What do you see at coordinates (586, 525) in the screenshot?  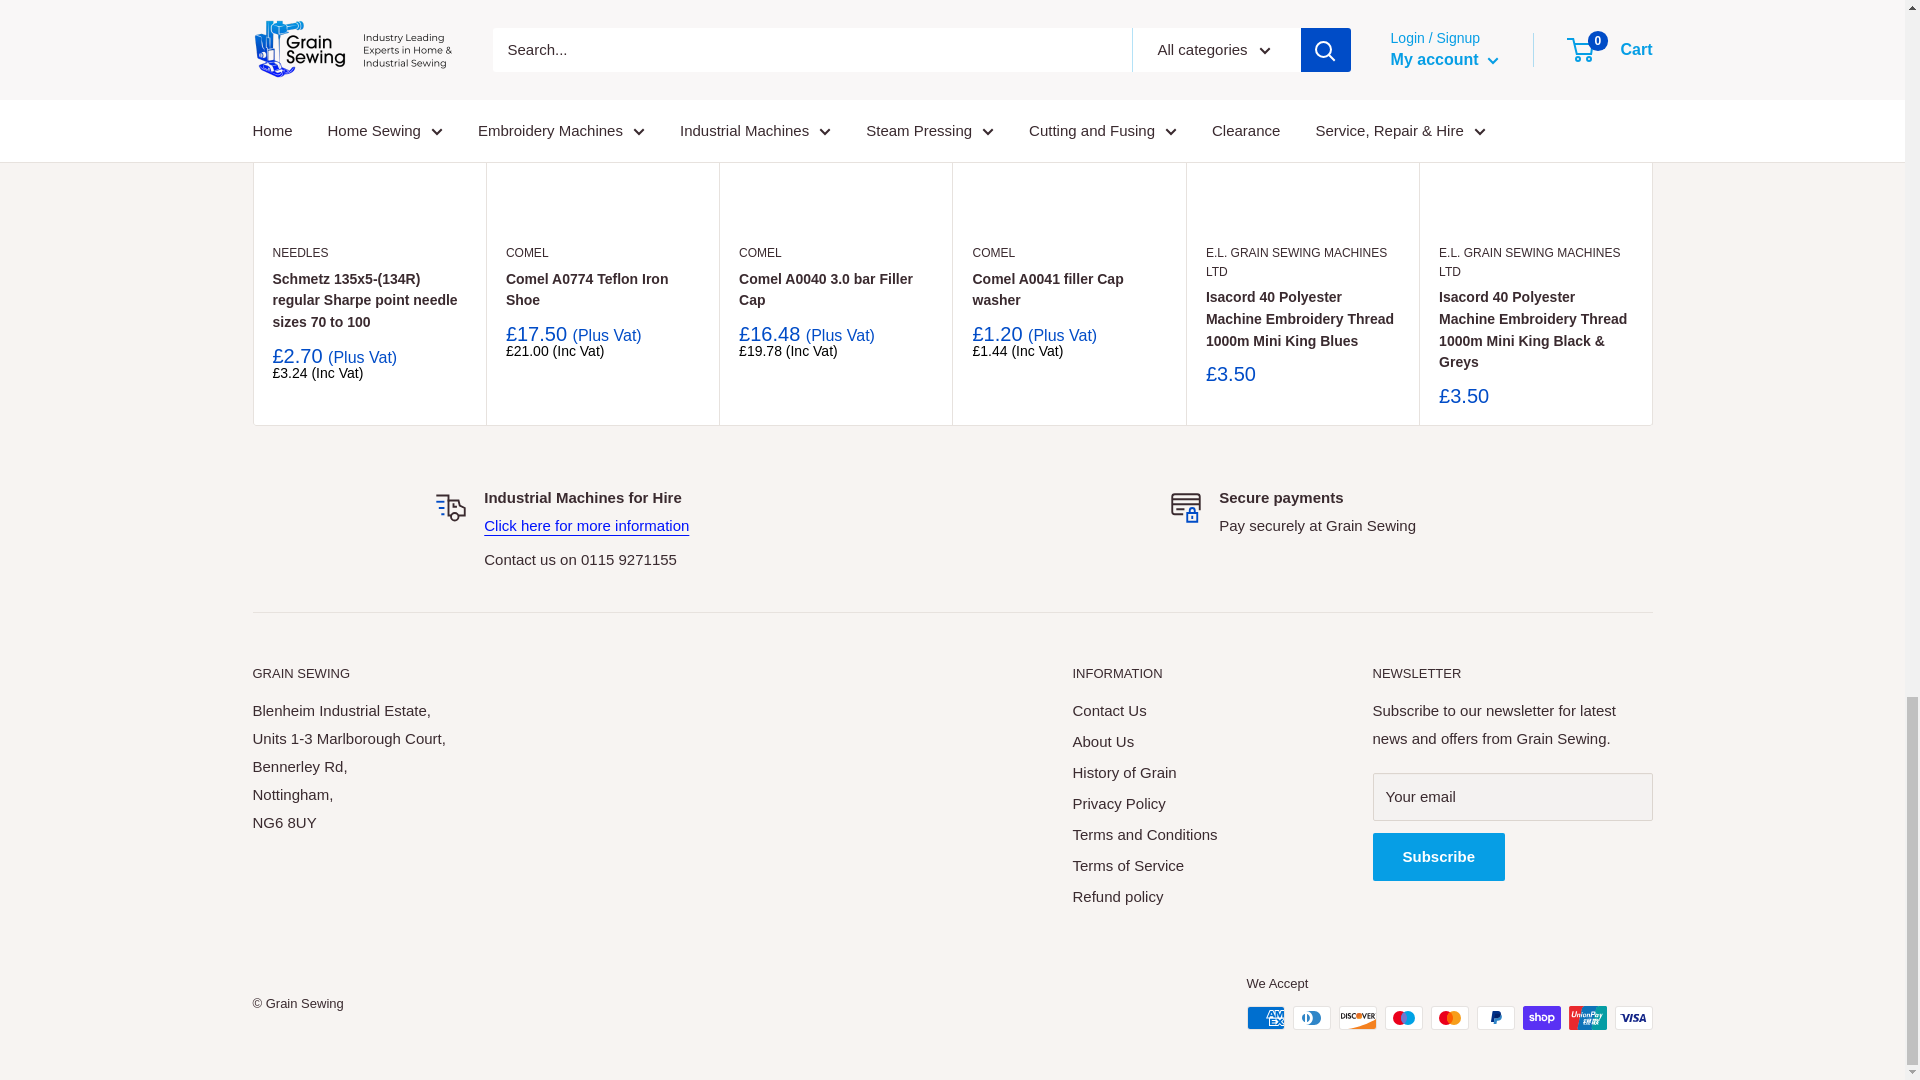 I see `Industrial Hire Machines` at bounding box center [586, 525].